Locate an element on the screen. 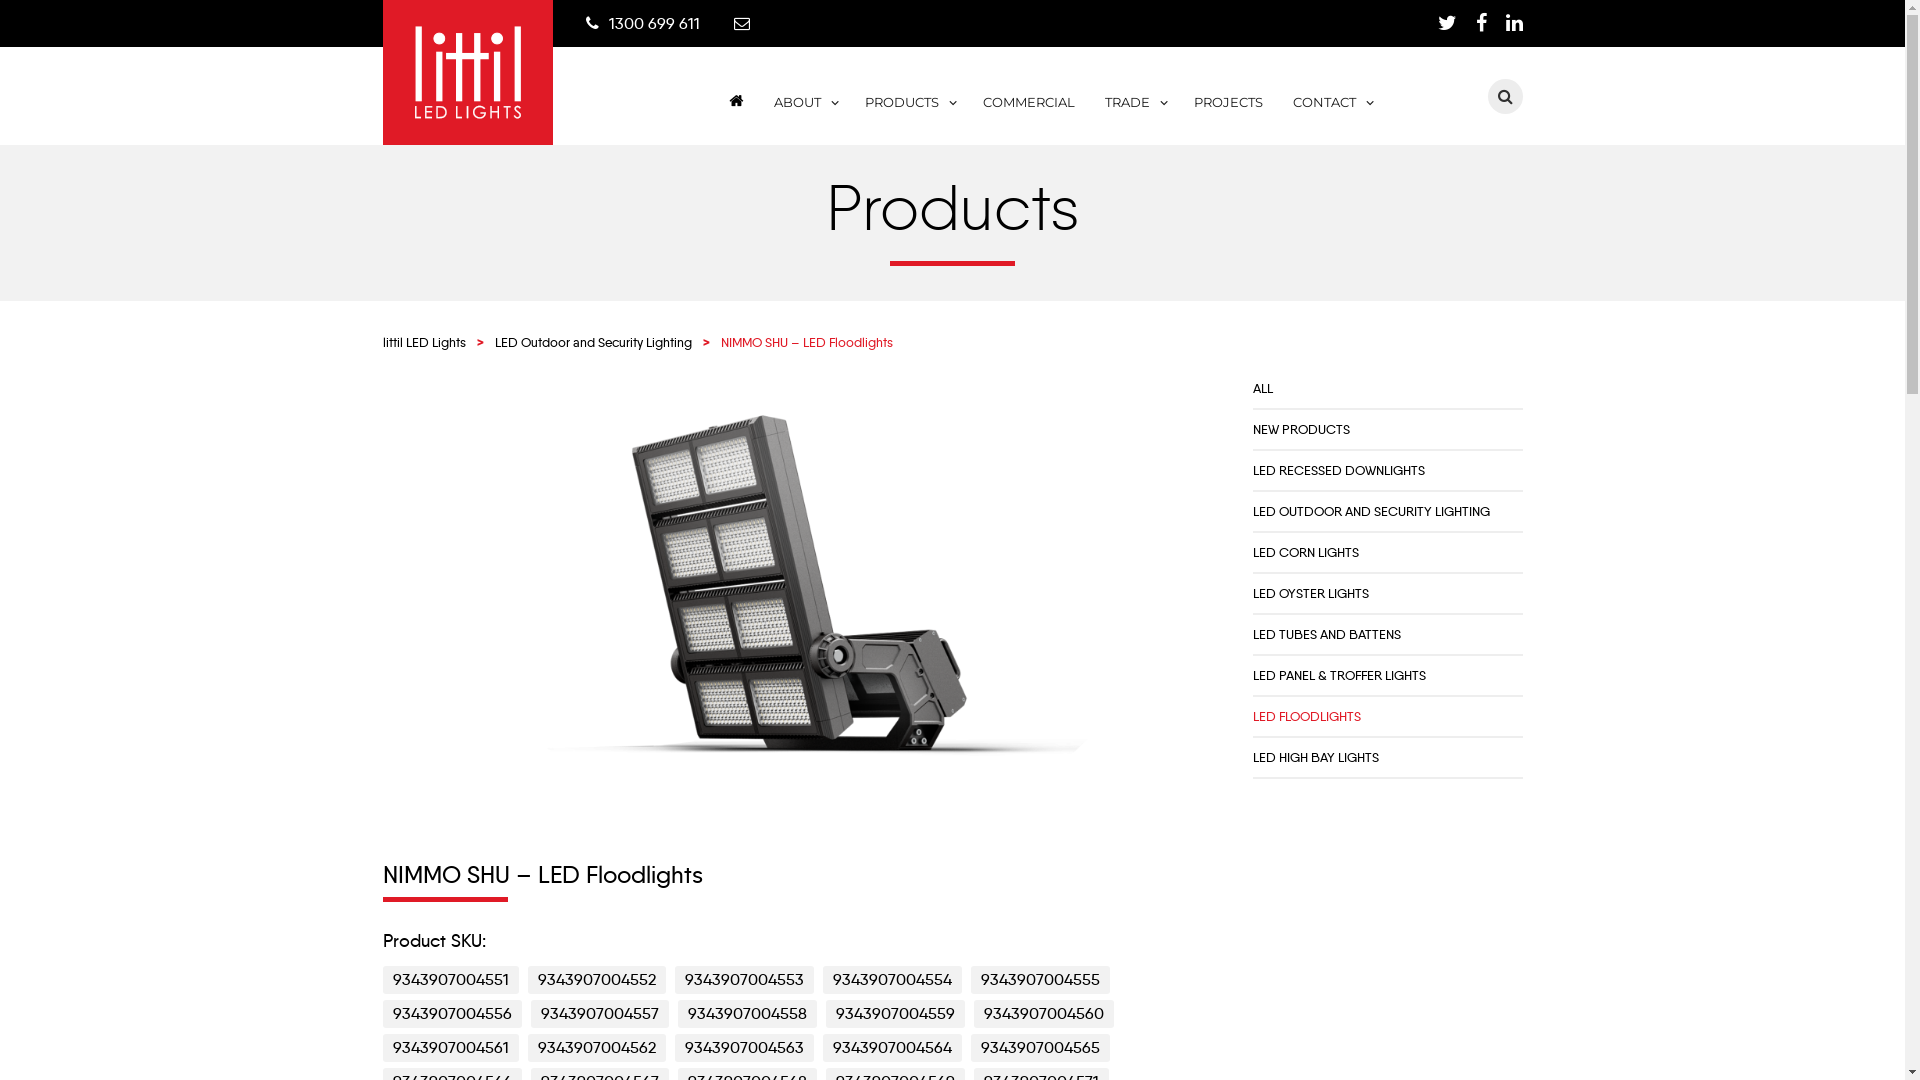  PROJECTS is located at coordinates (1228, 115).